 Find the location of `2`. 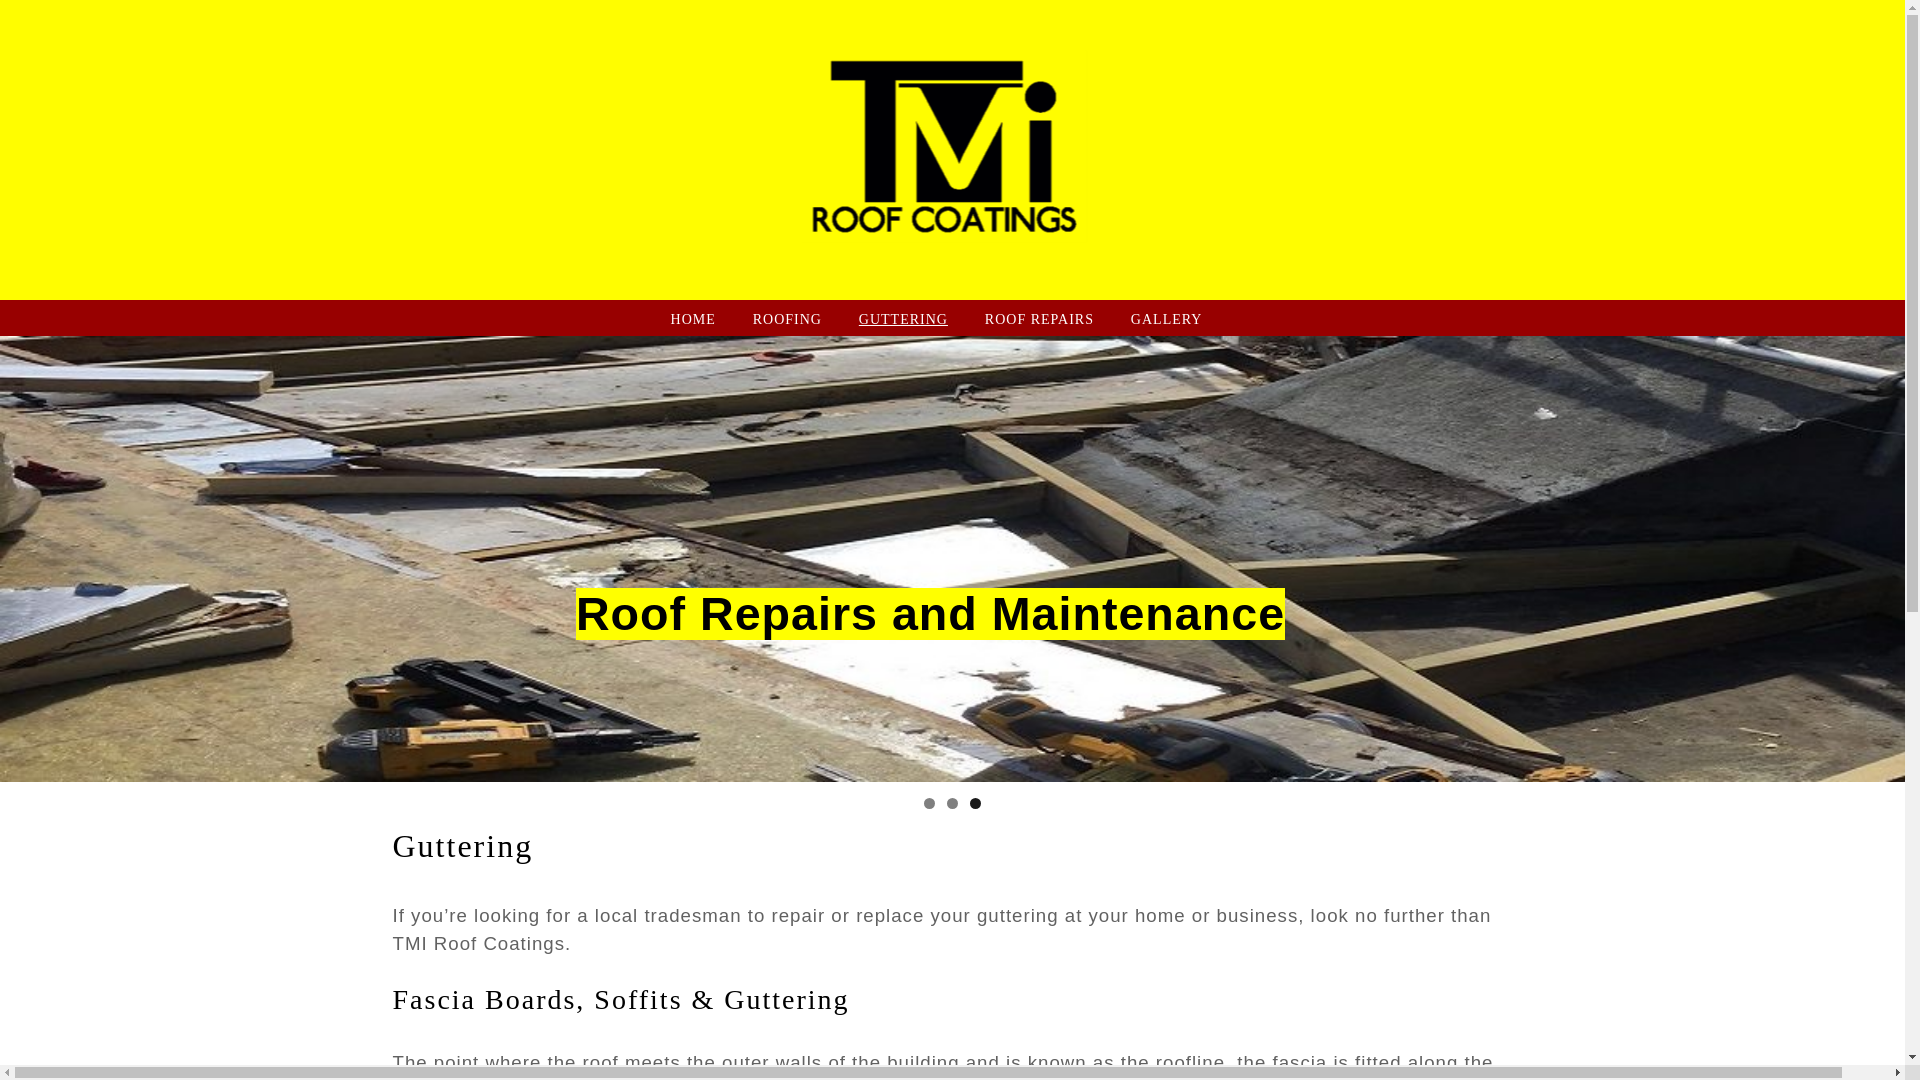

2 is located at coordinates (952, 803).